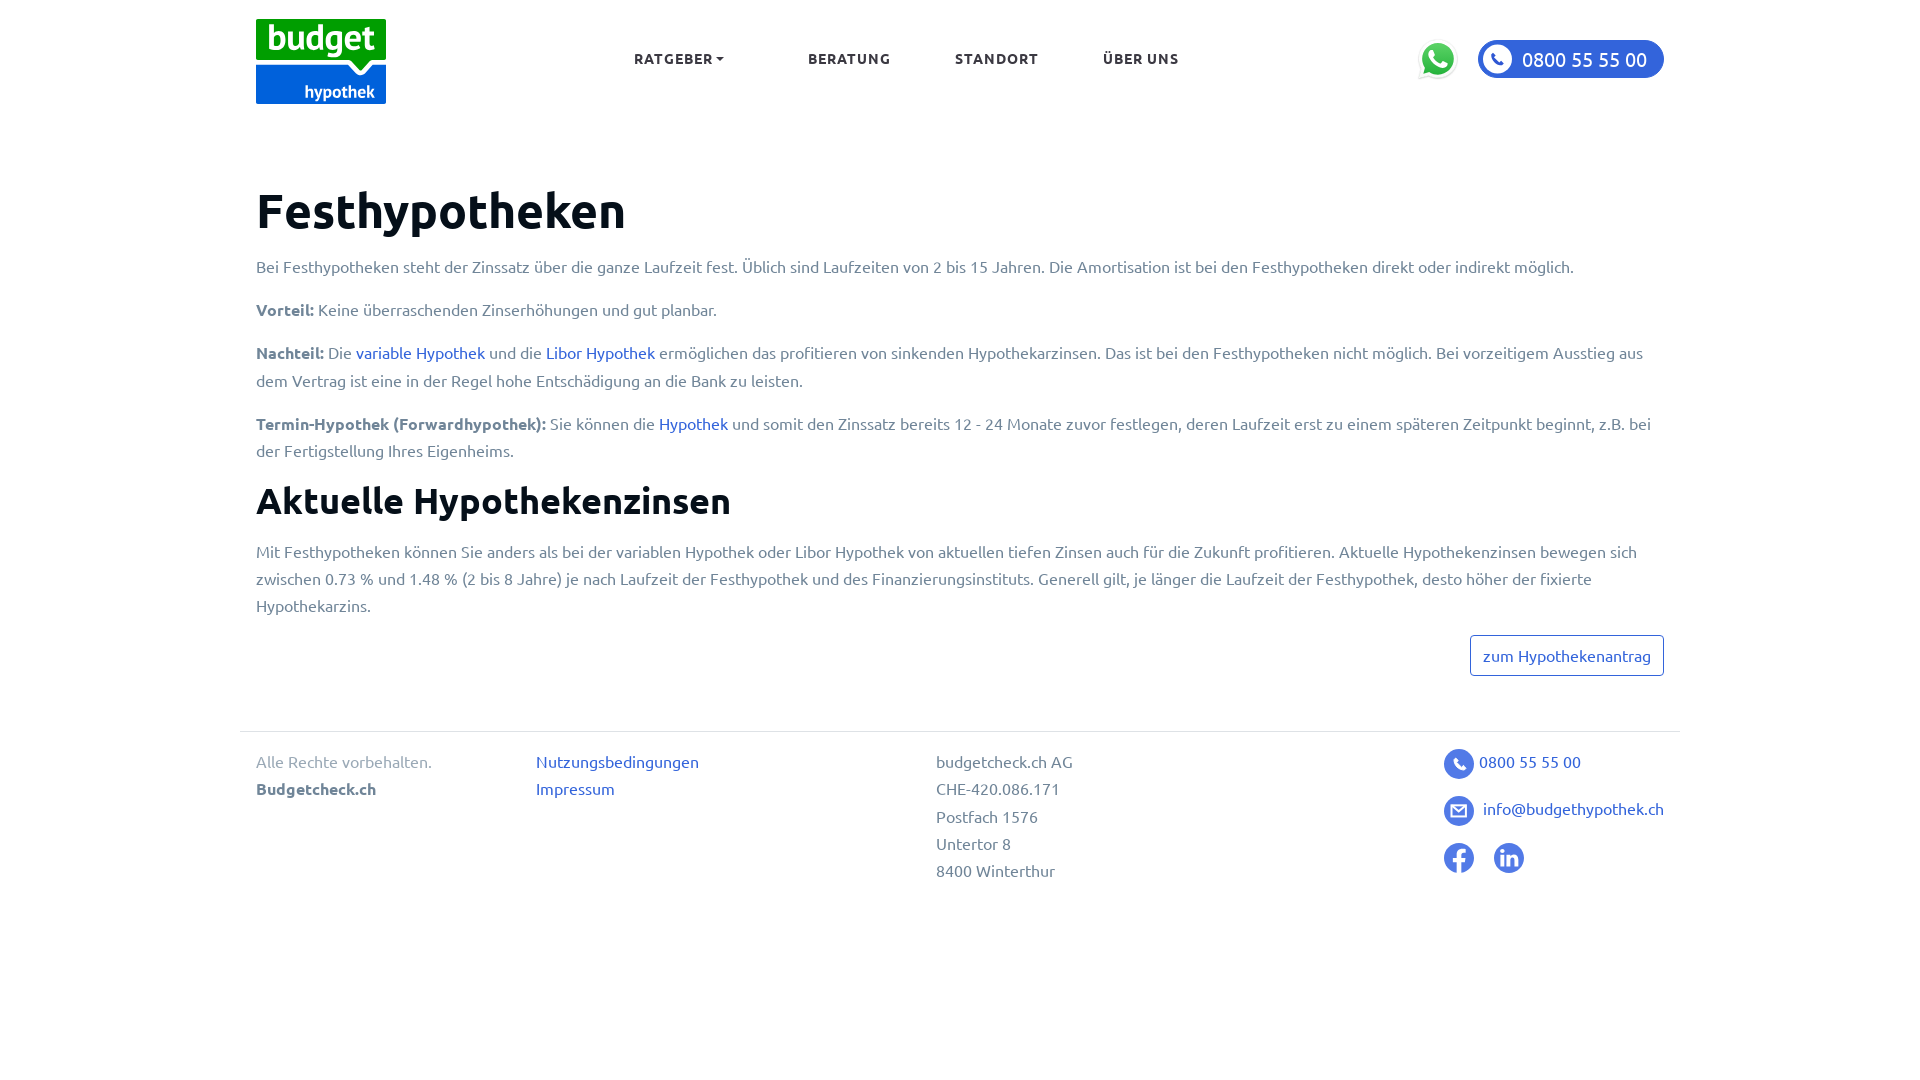  Describe the element at coordinates (576, 788) in the screenshot. I see `Impressum` at that location.